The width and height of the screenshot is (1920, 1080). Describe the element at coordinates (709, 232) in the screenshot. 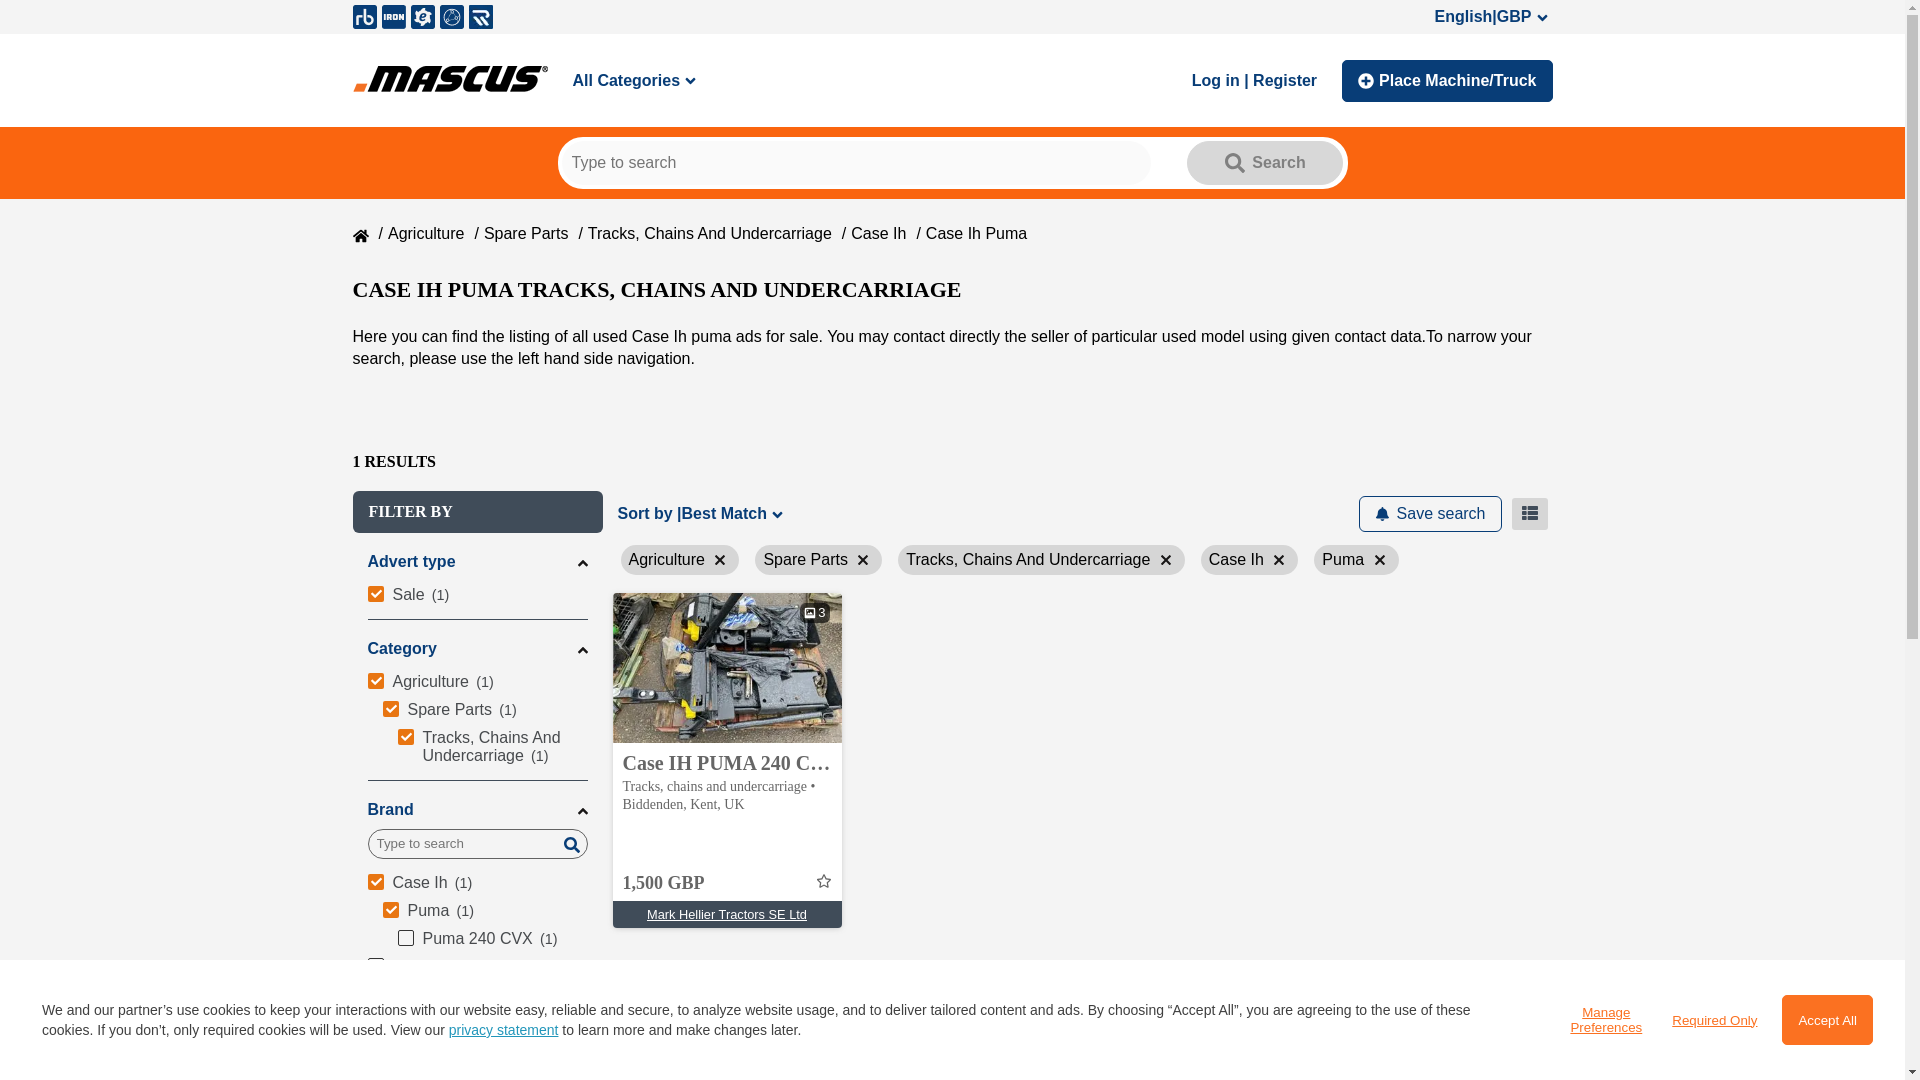

I see `Tracks, Chains And Undercarriage` at that location.